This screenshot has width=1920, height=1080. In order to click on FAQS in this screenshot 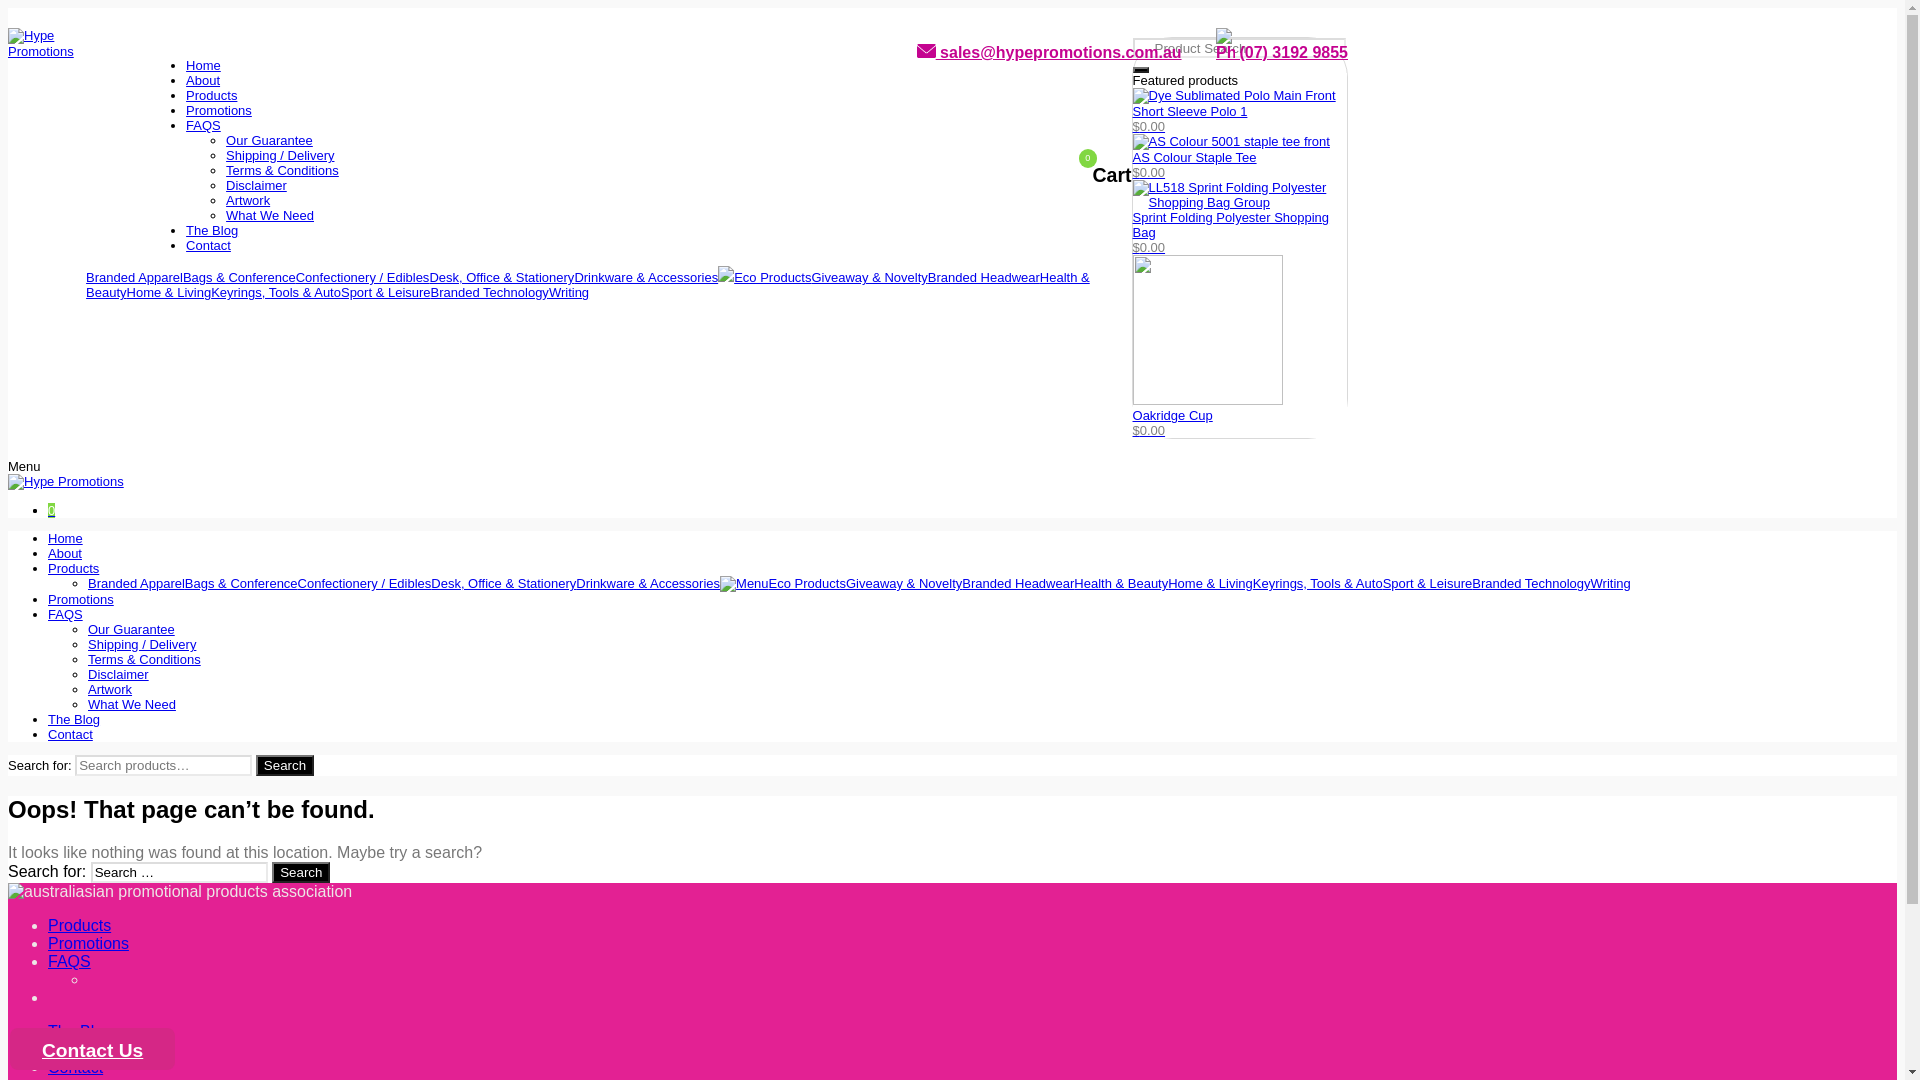, I will do `click(66, 614)`.